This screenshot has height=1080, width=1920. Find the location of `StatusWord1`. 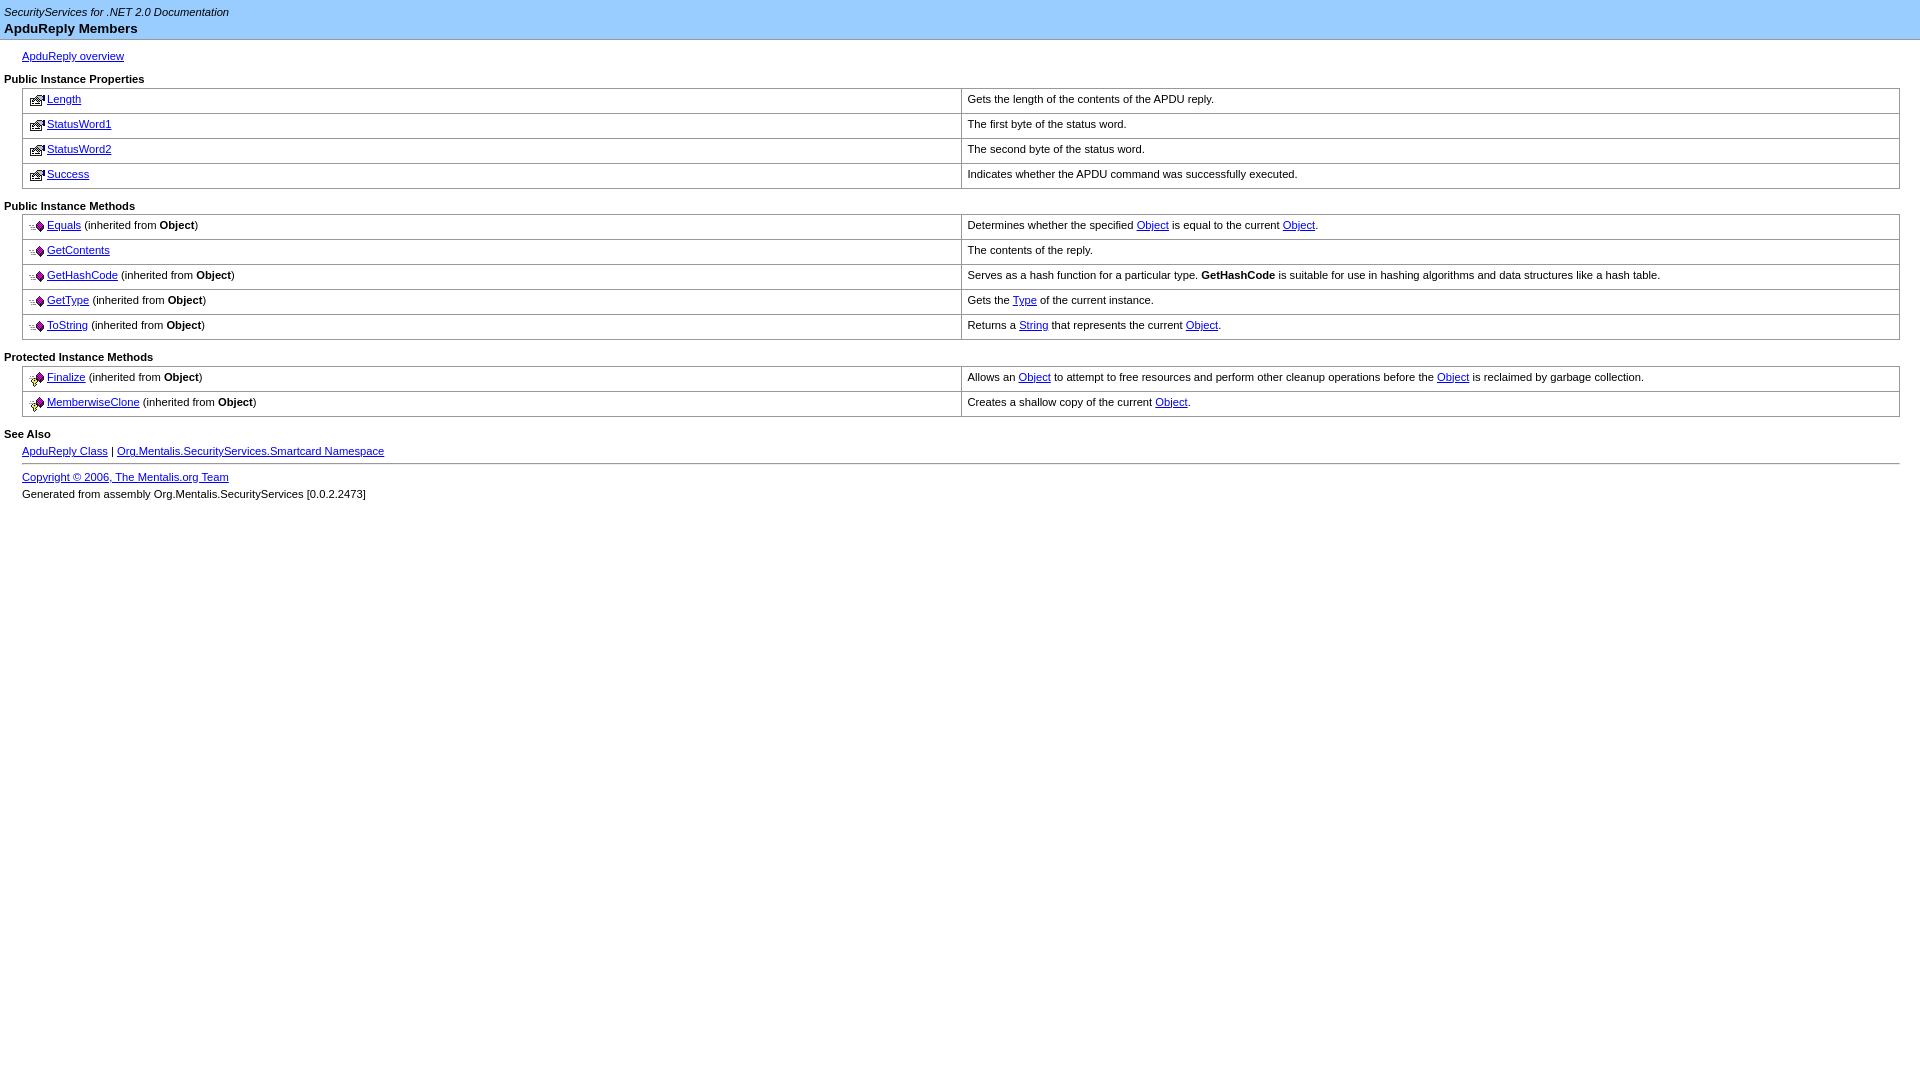

StatusWord1 is located at coordinates (78, 123).